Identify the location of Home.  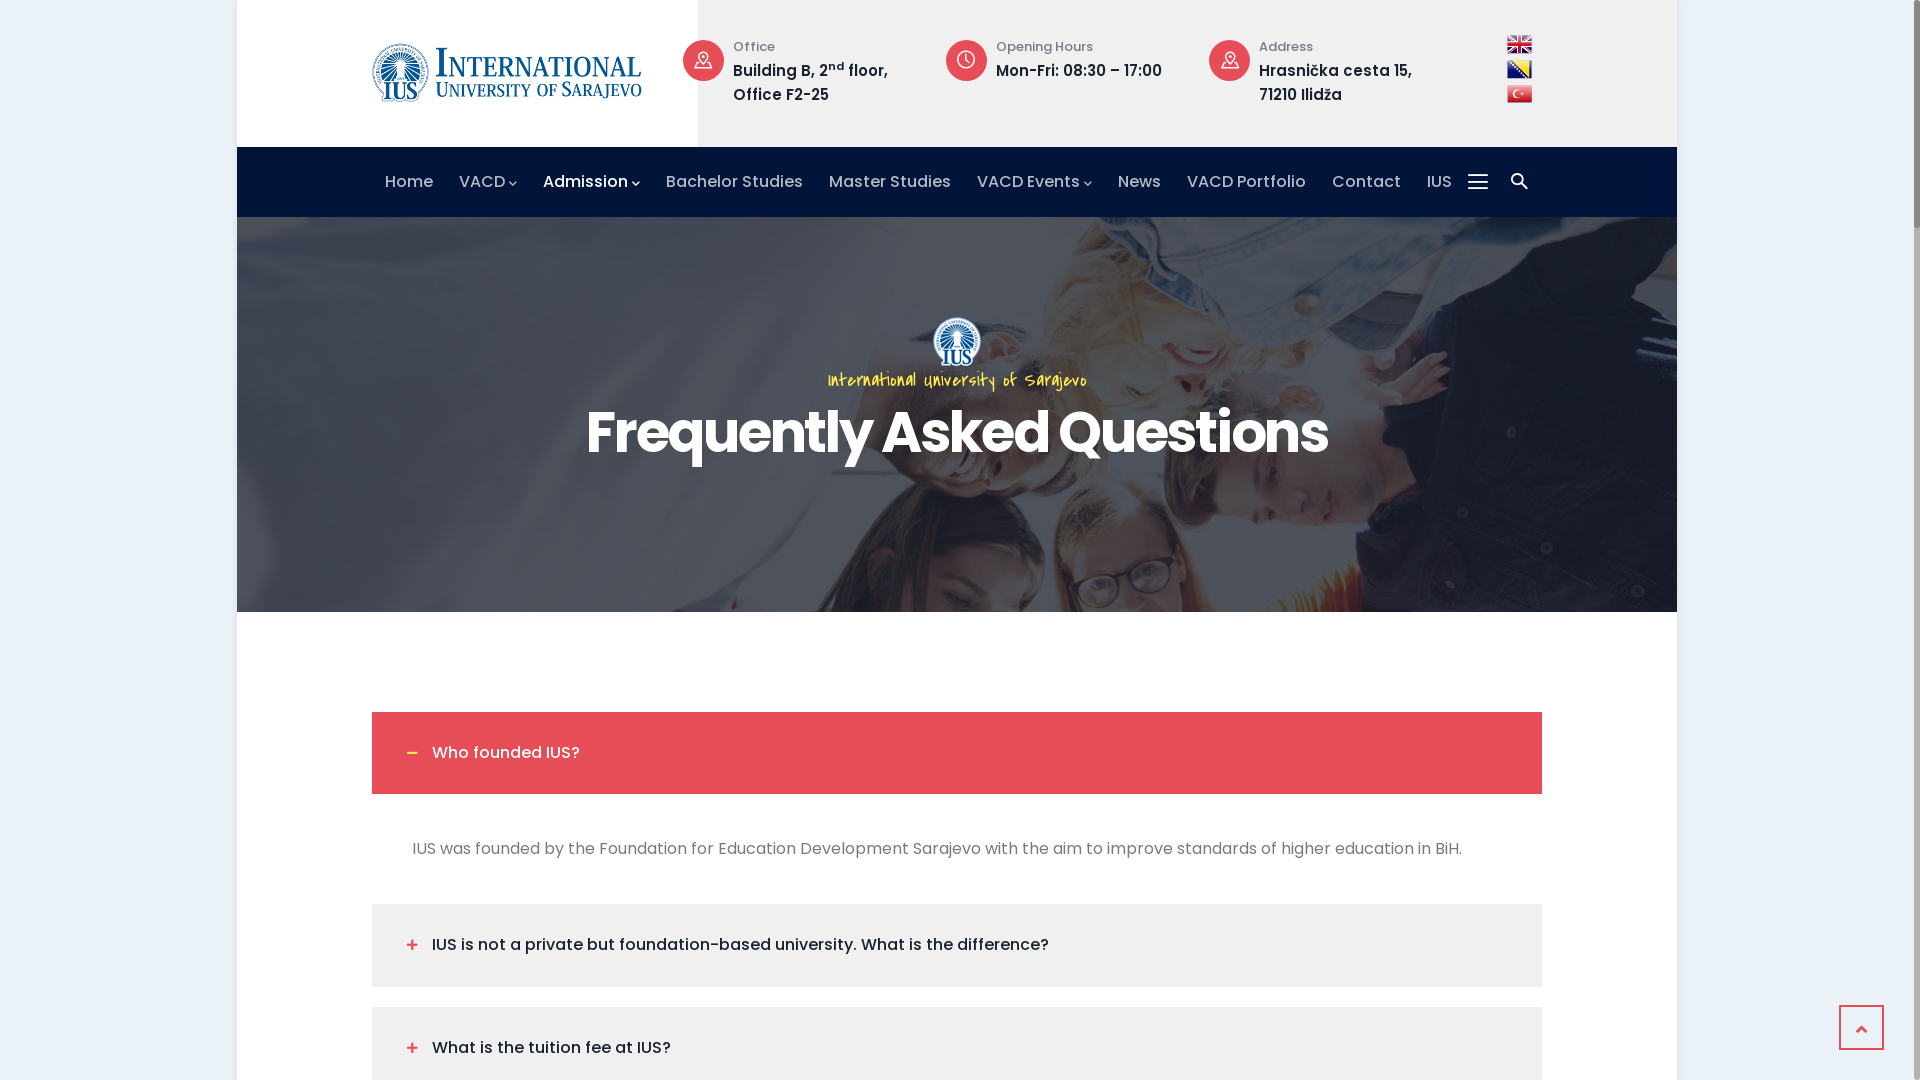
(507, 68).